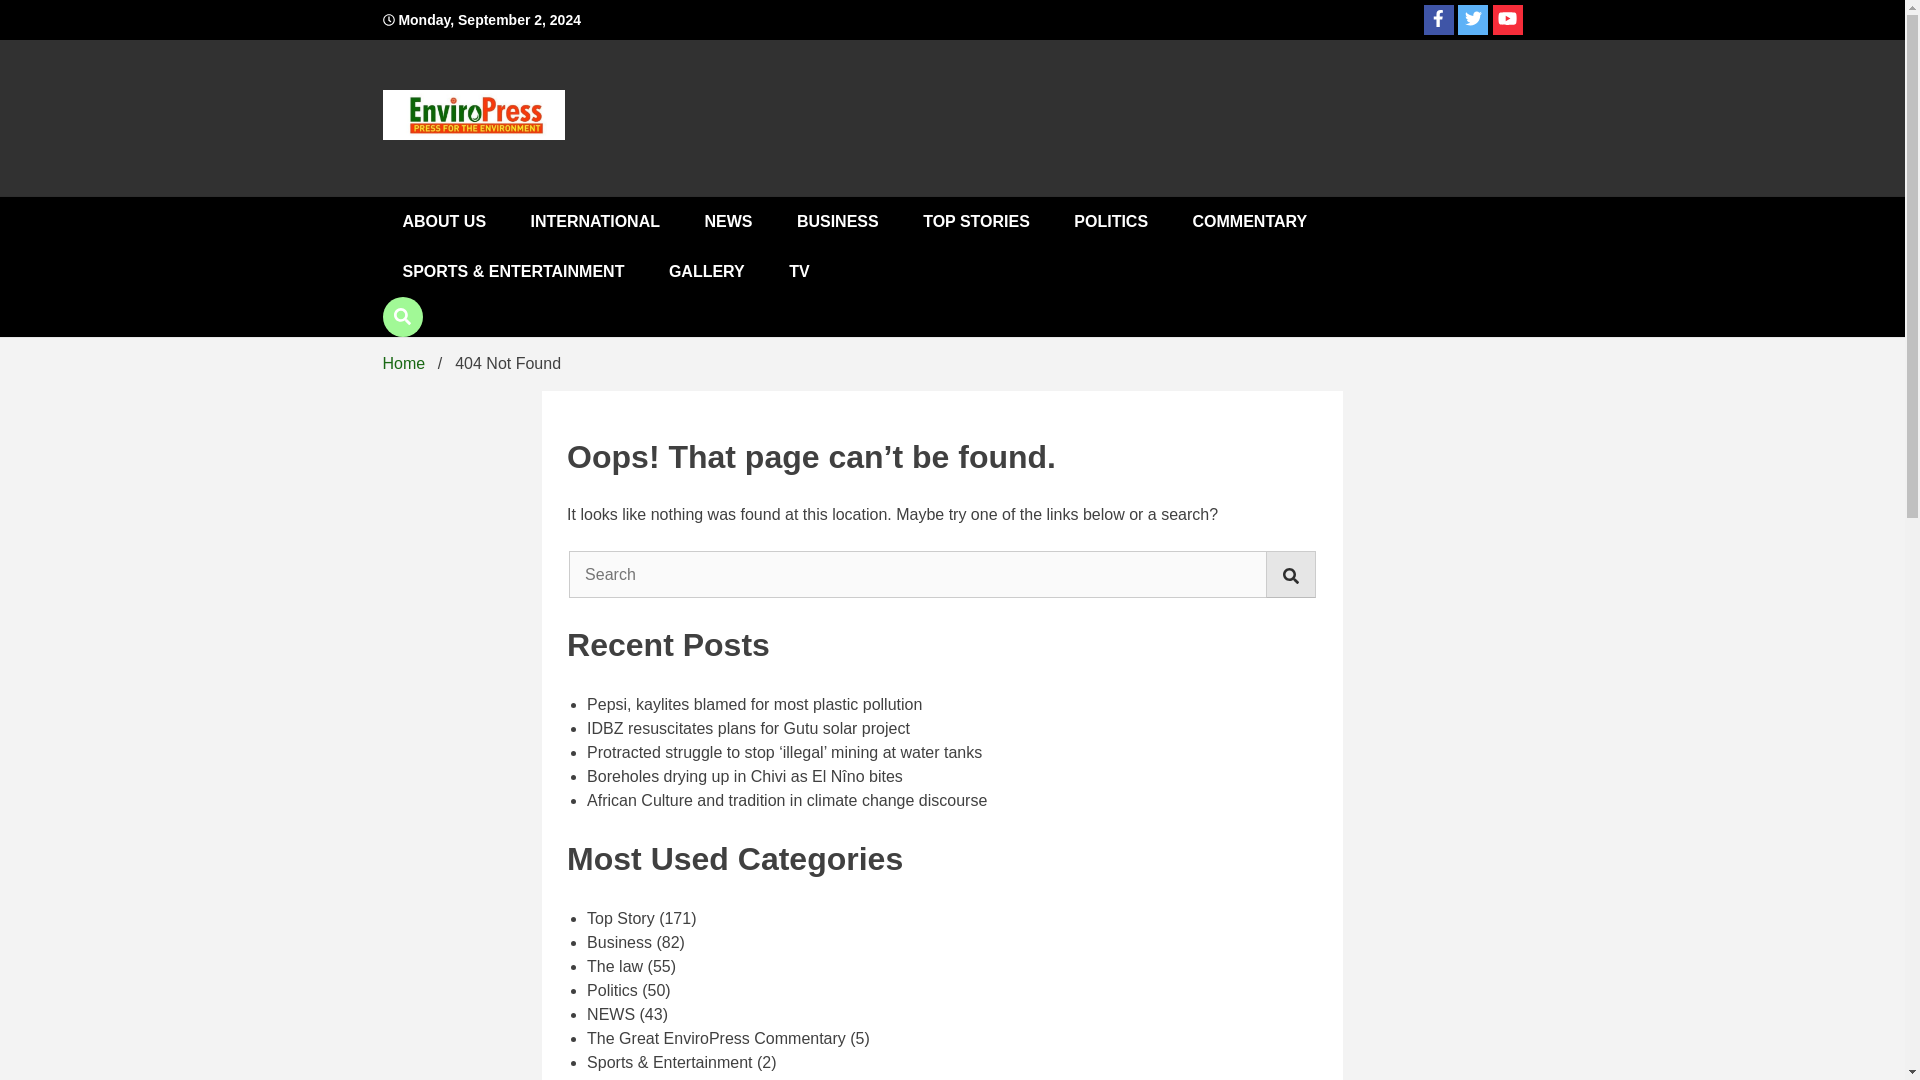 The height and width of the screenshot is (1080, 1920). I want to click on Politics, so click(612, 990).